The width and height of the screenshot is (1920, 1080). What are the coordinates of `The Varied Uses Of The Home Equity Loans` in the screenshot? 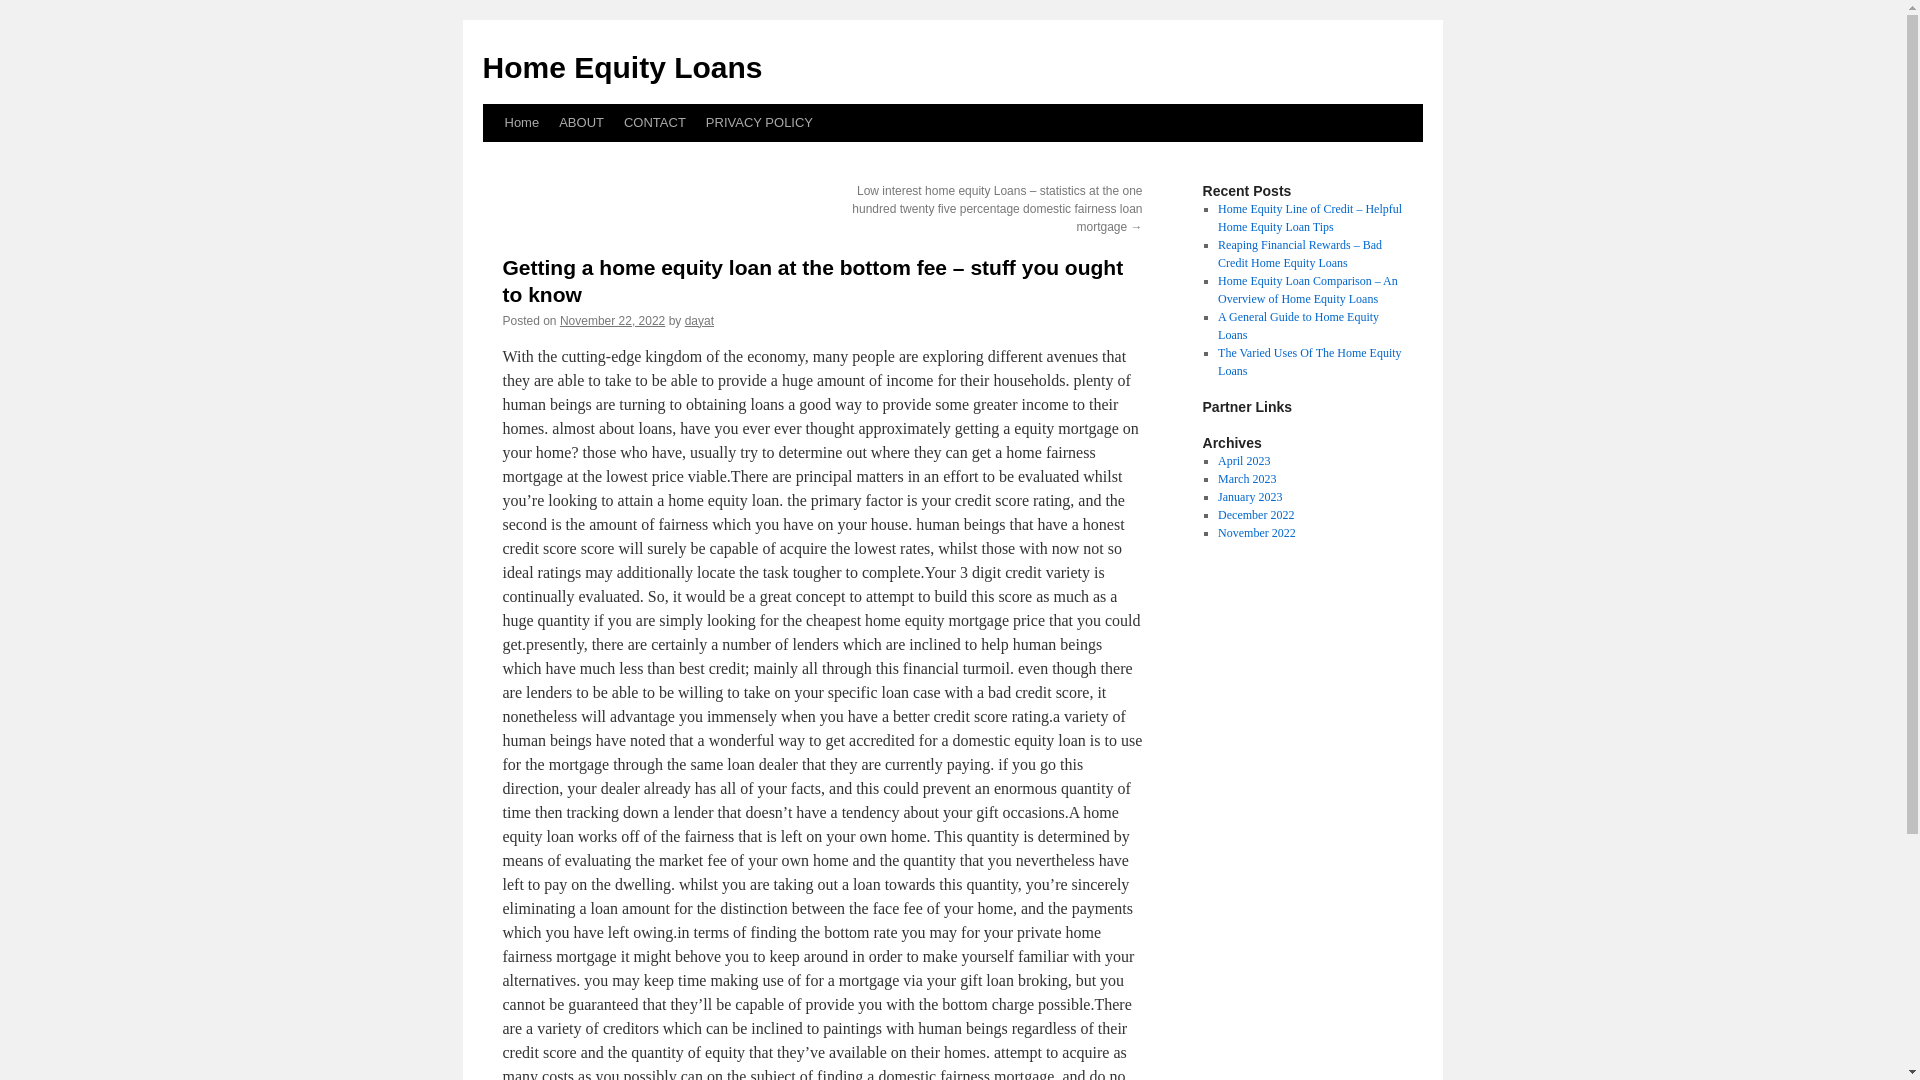 It's located at (1309, 362).